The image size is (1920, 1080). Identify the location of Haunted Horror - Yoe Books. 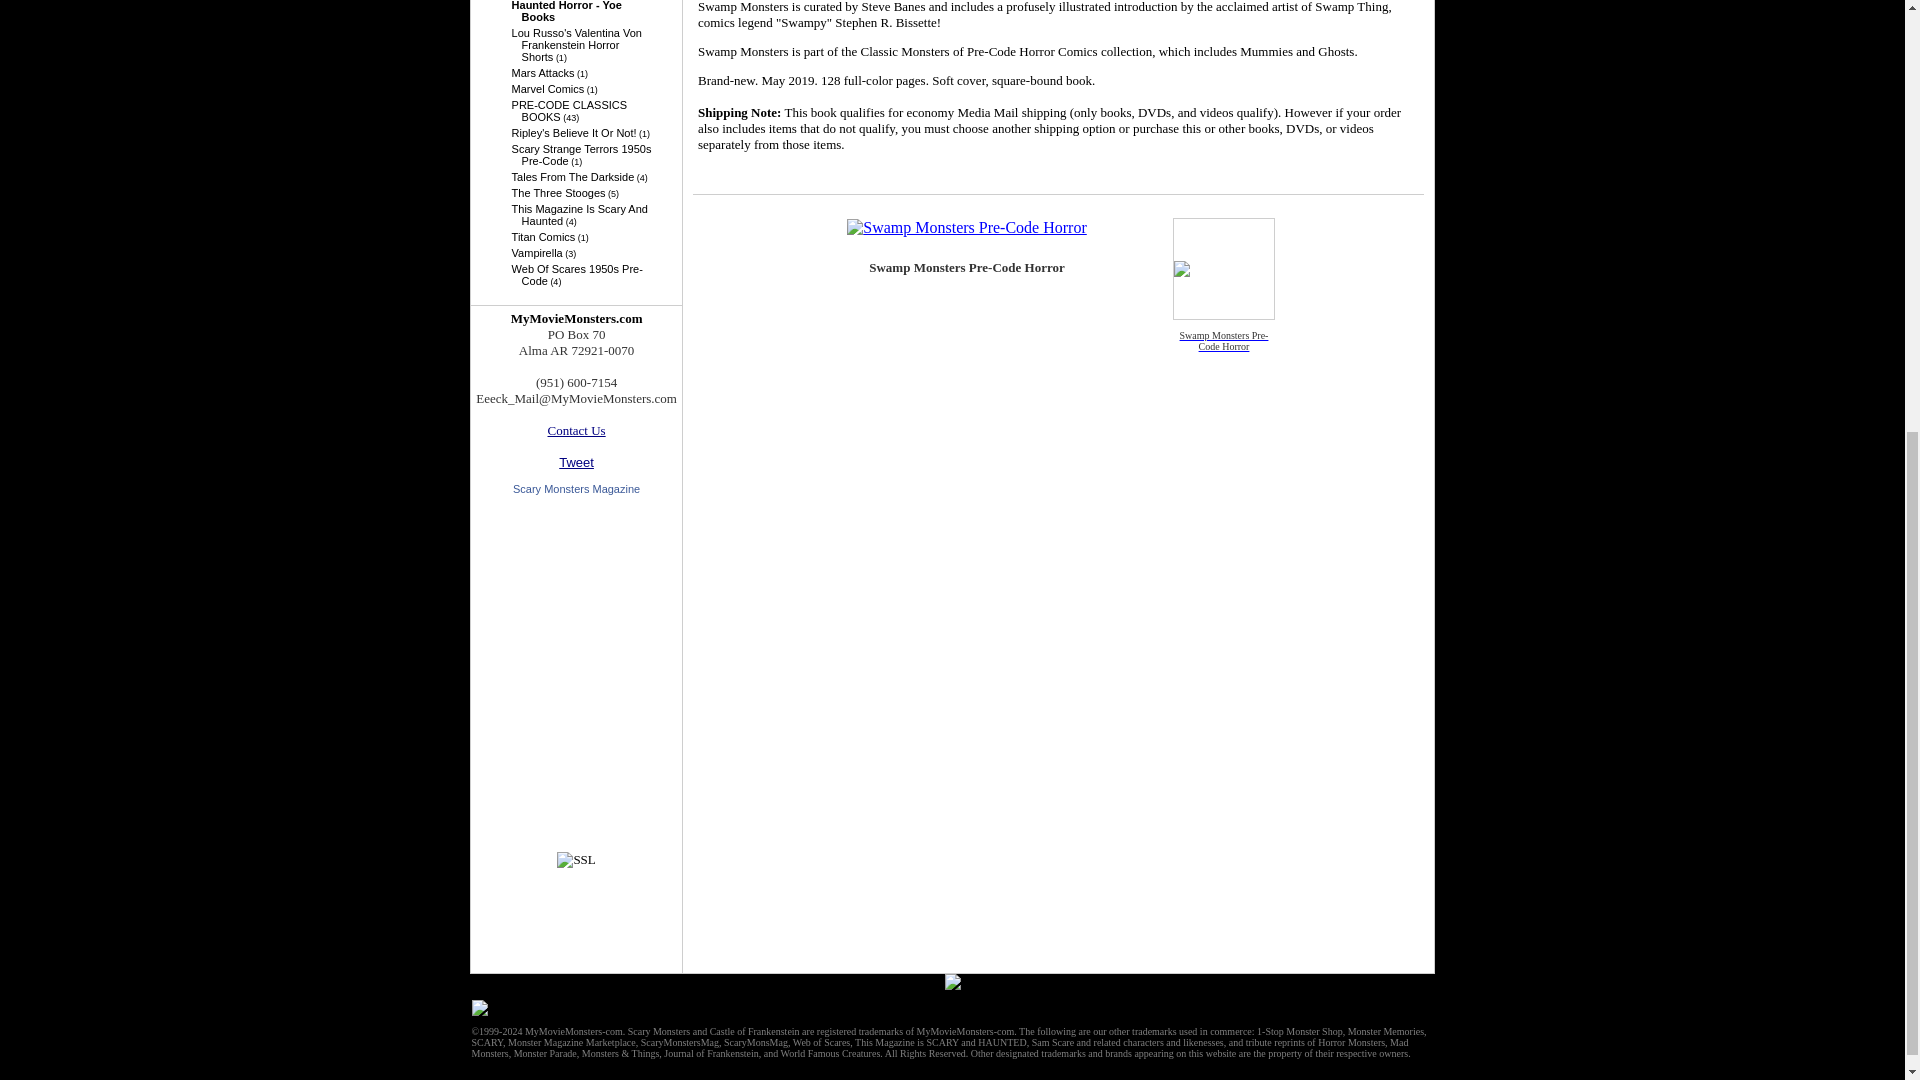
(582, 11).